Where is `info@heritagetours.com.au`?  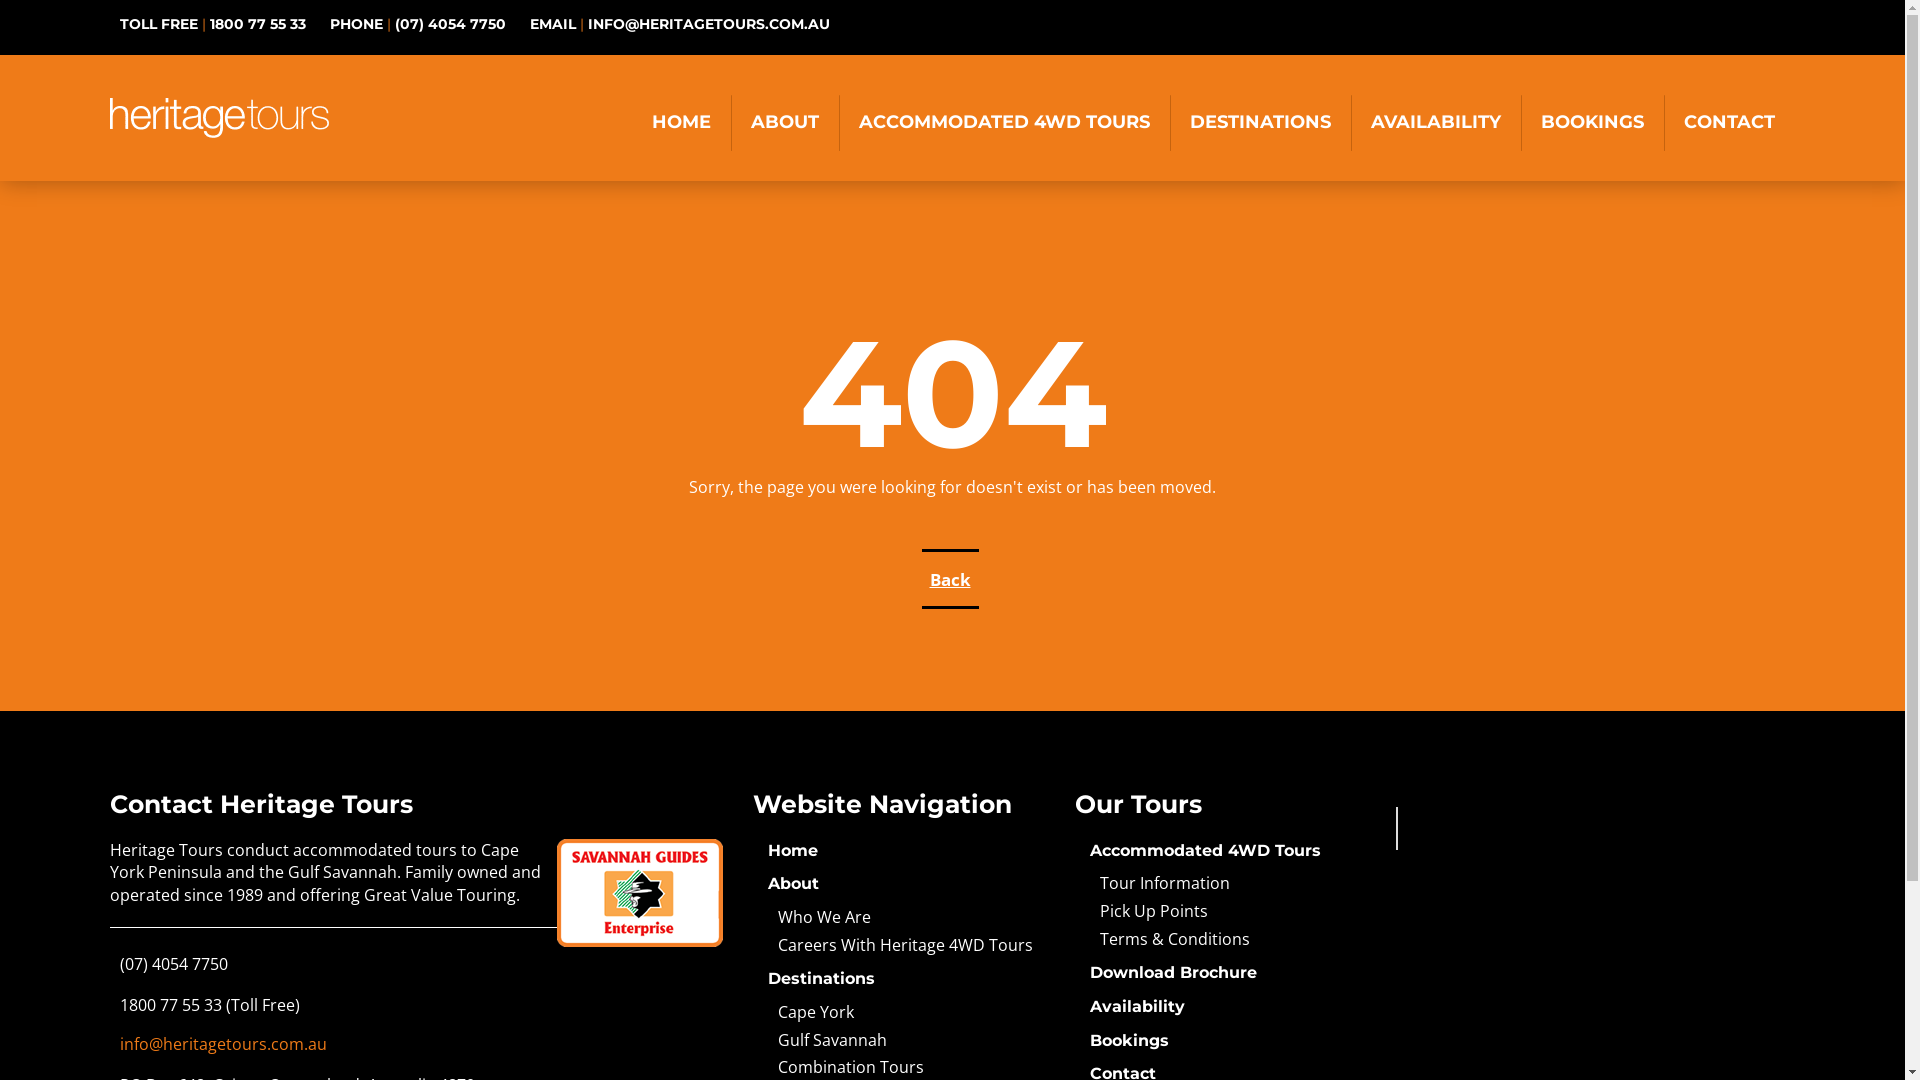
info@heritagetours.com.au is located at coordinates (224, 1044).